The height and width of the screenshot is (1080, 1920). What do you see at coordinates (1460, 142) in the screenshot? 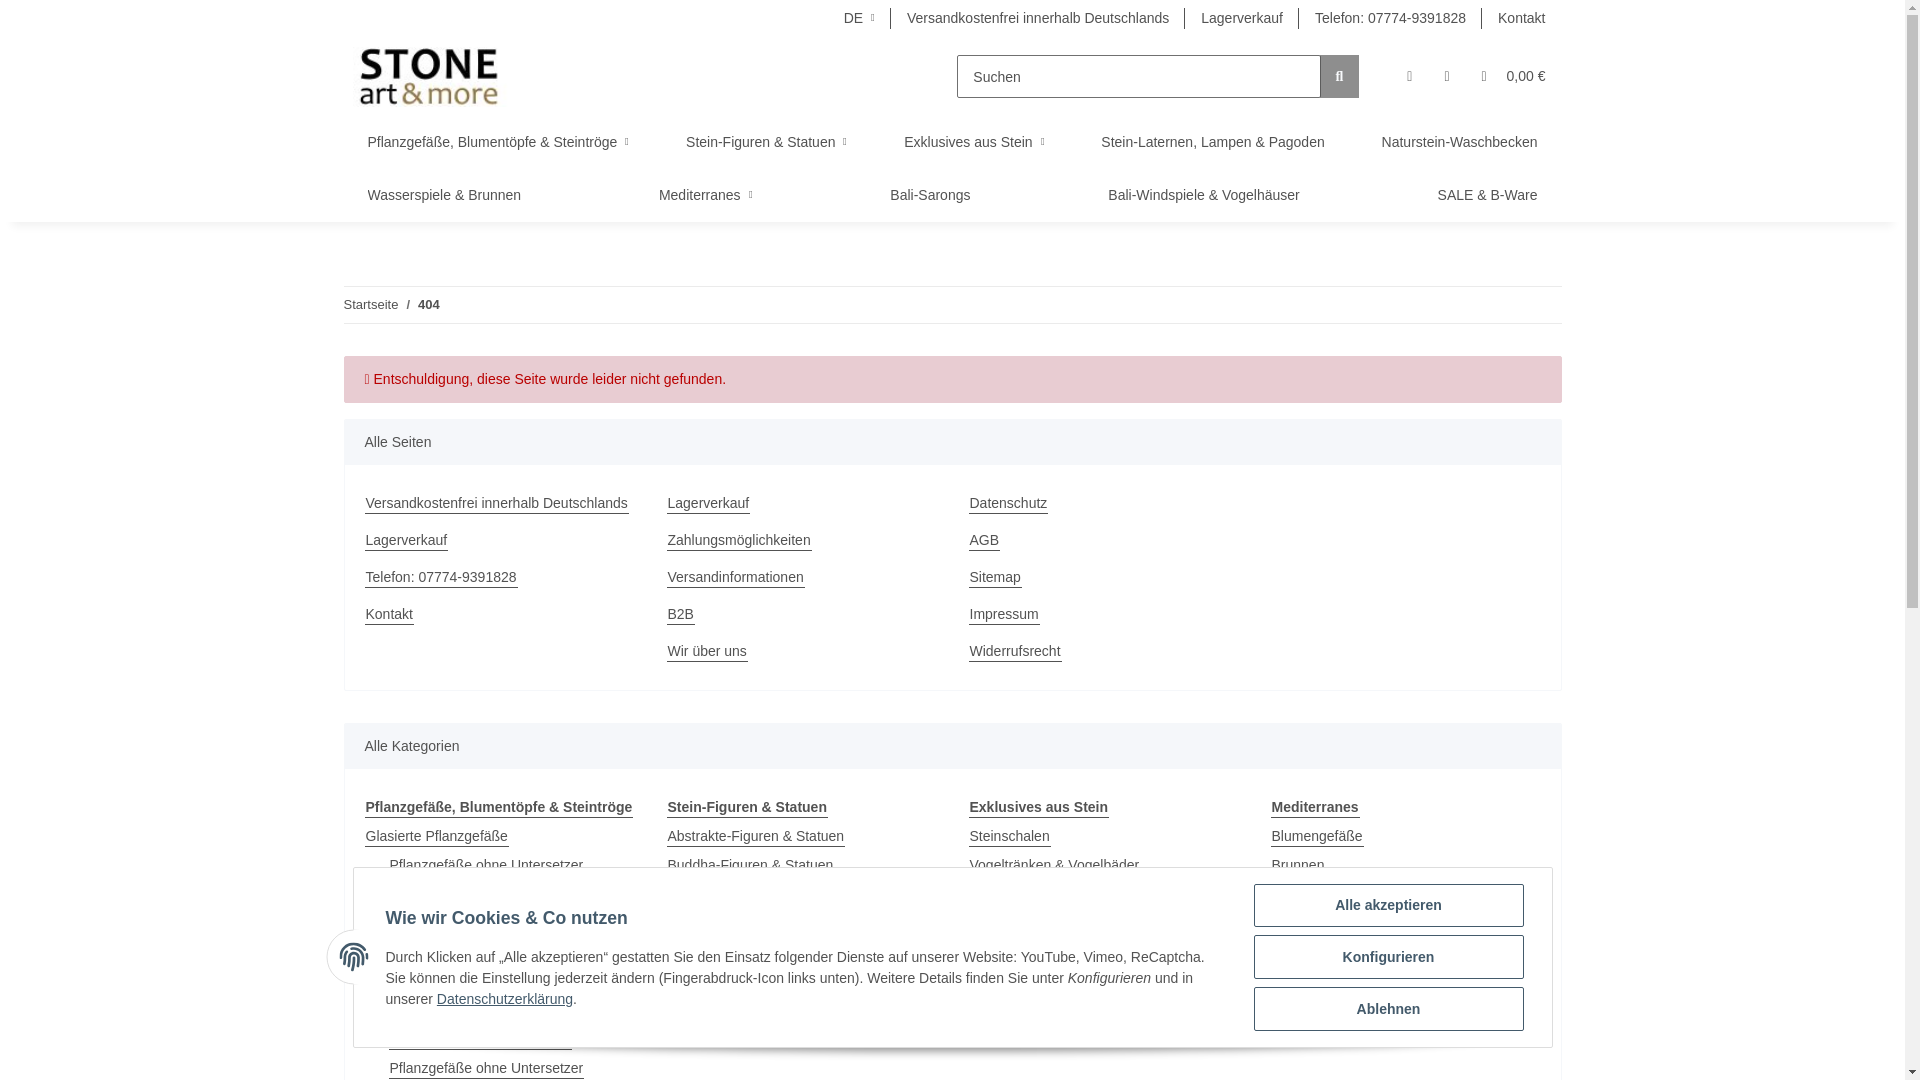
I see `Naturstein-Waschbecken` at bounding box center [1460, 142].